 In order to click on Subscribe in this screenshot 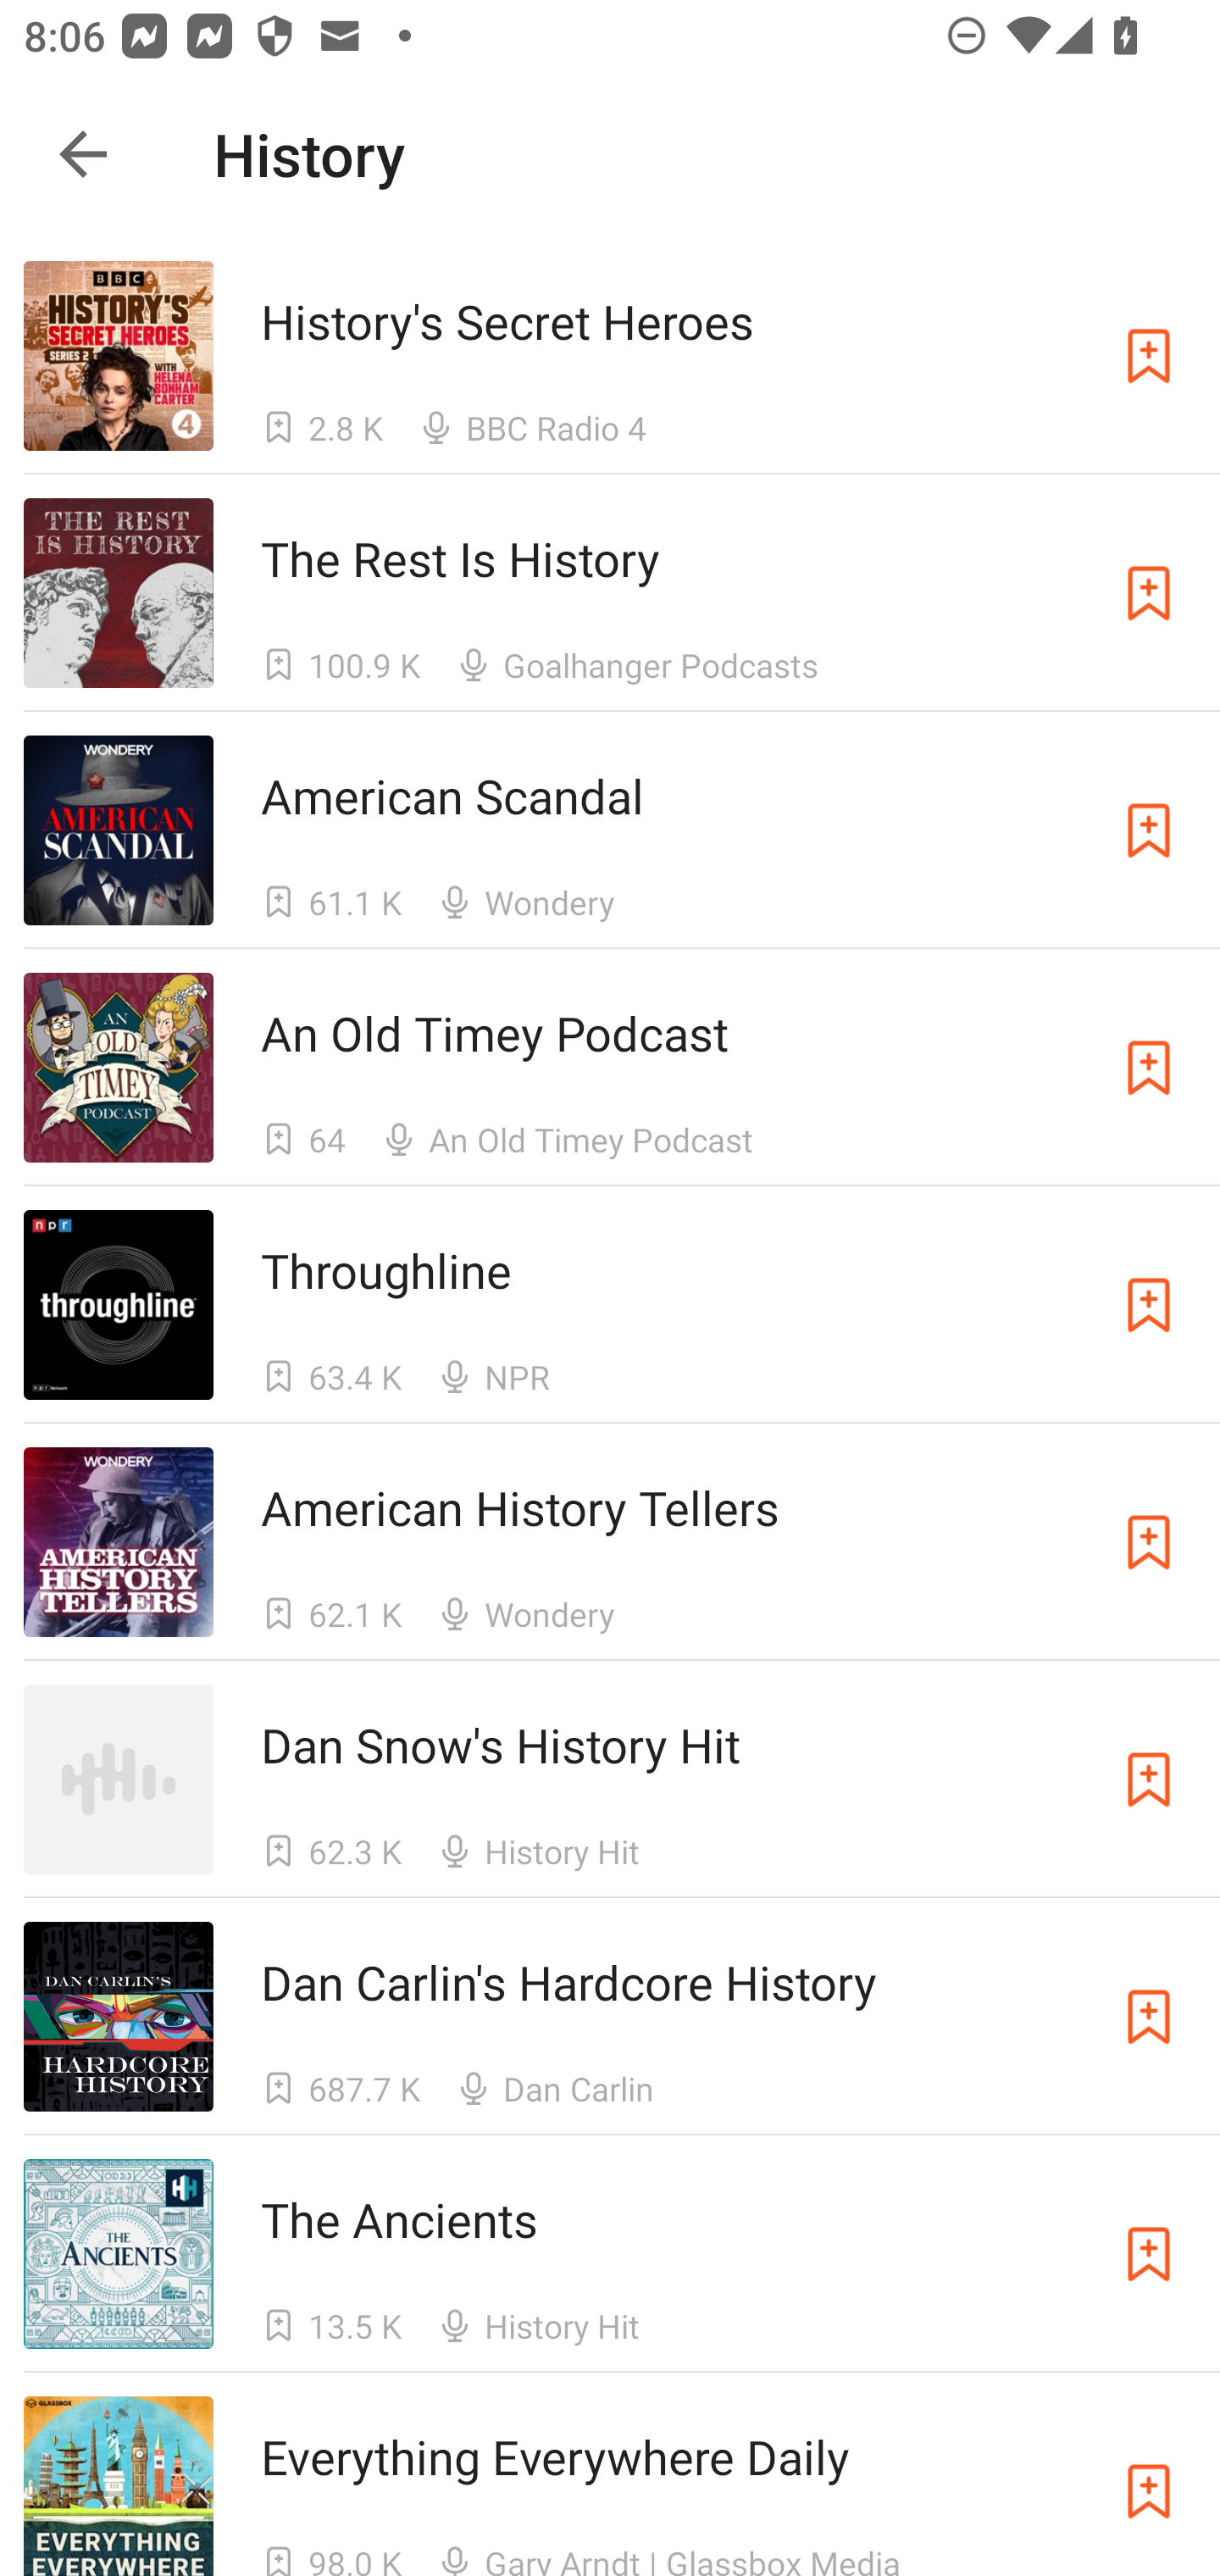, I will do `click(1149, 1304)`.